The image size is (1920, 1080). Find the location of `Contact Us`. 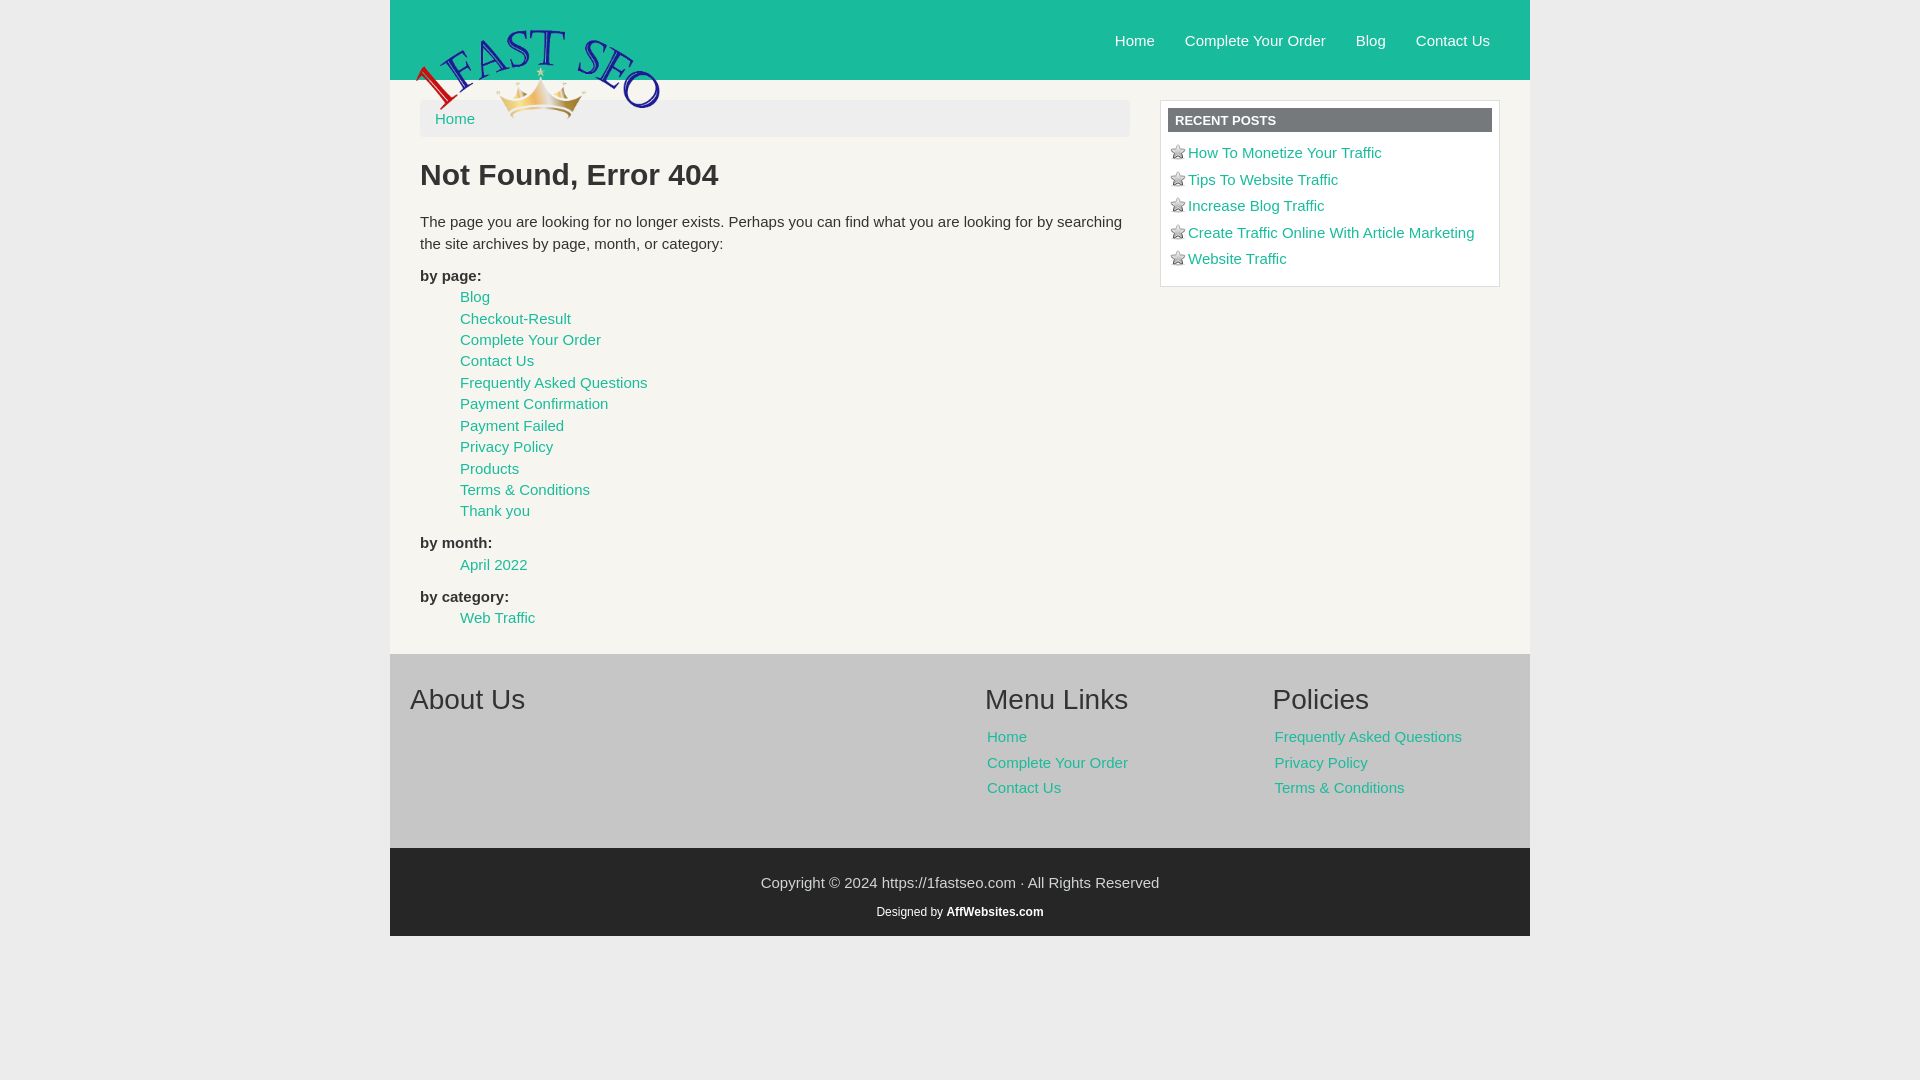

Contact Us is located at coordinates (1114, 789).